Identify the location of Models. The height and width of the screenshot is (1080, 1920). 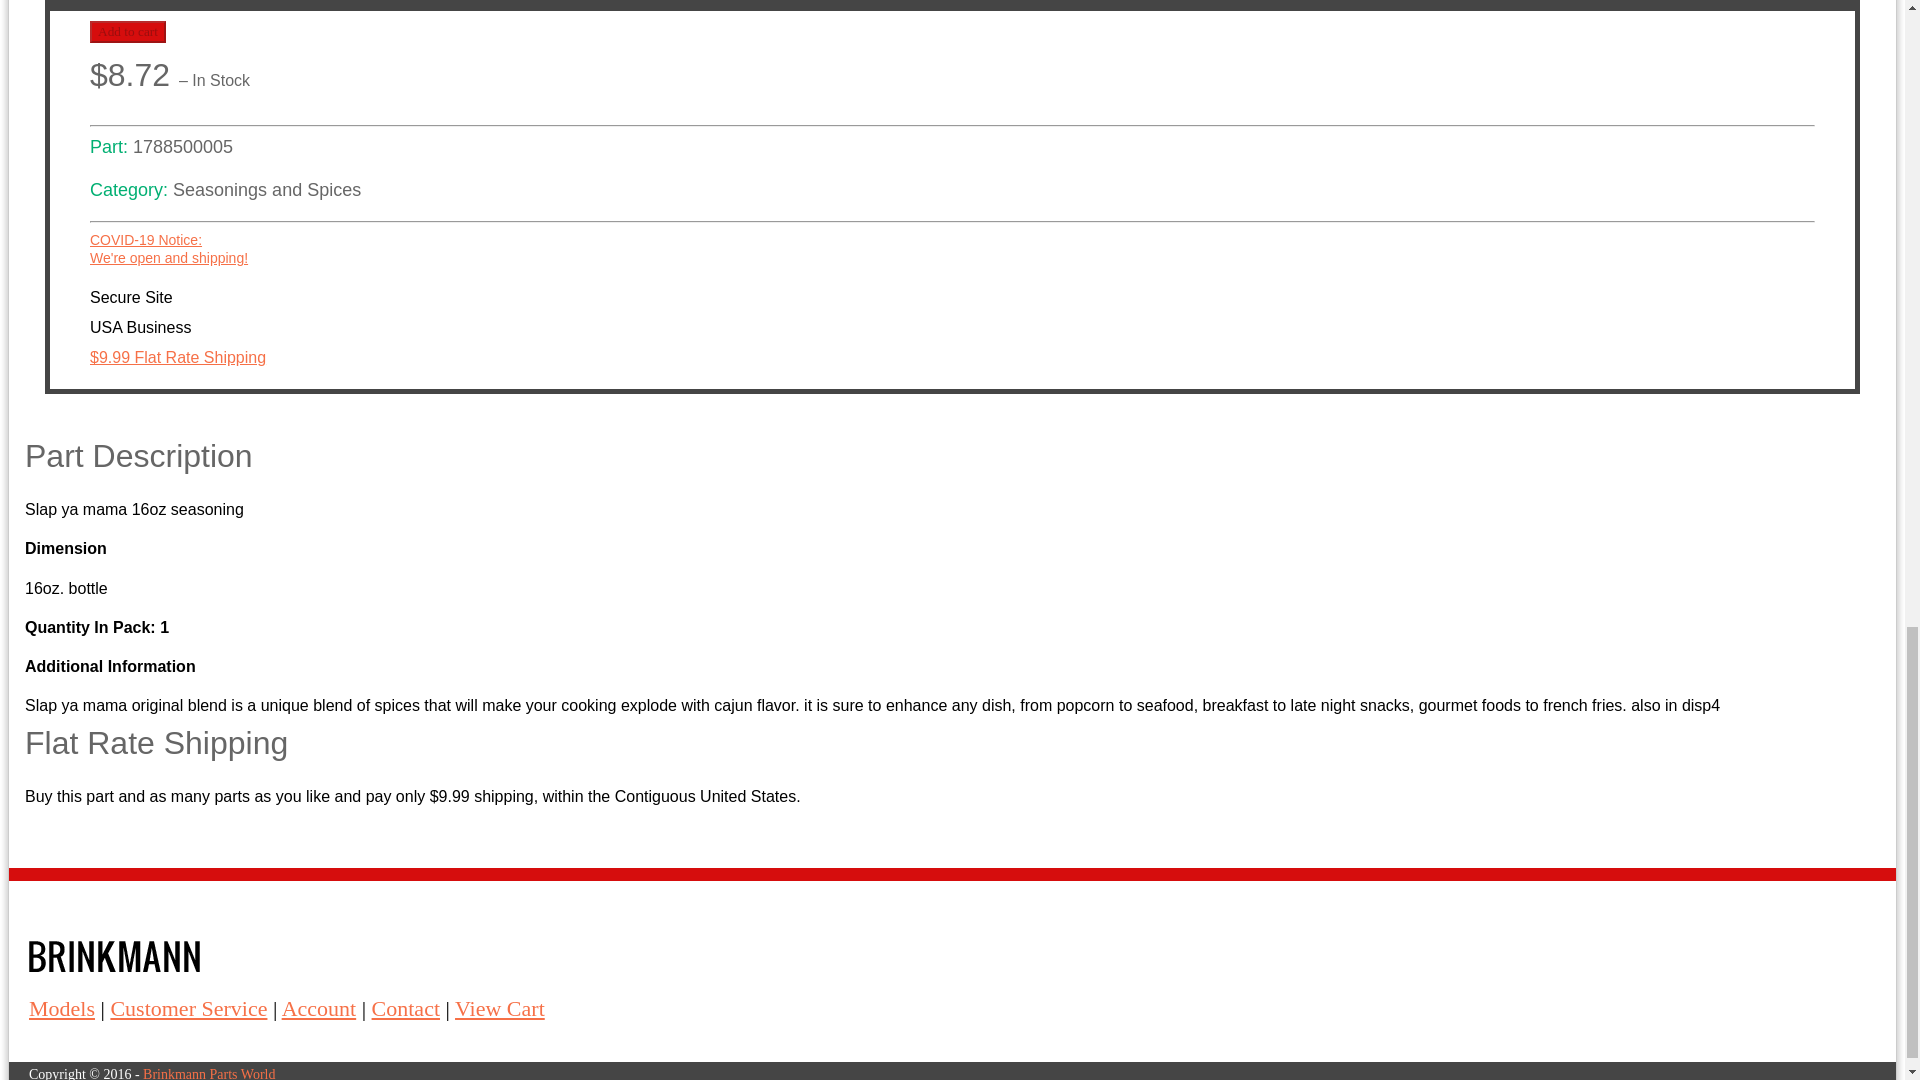
(61, 1008).